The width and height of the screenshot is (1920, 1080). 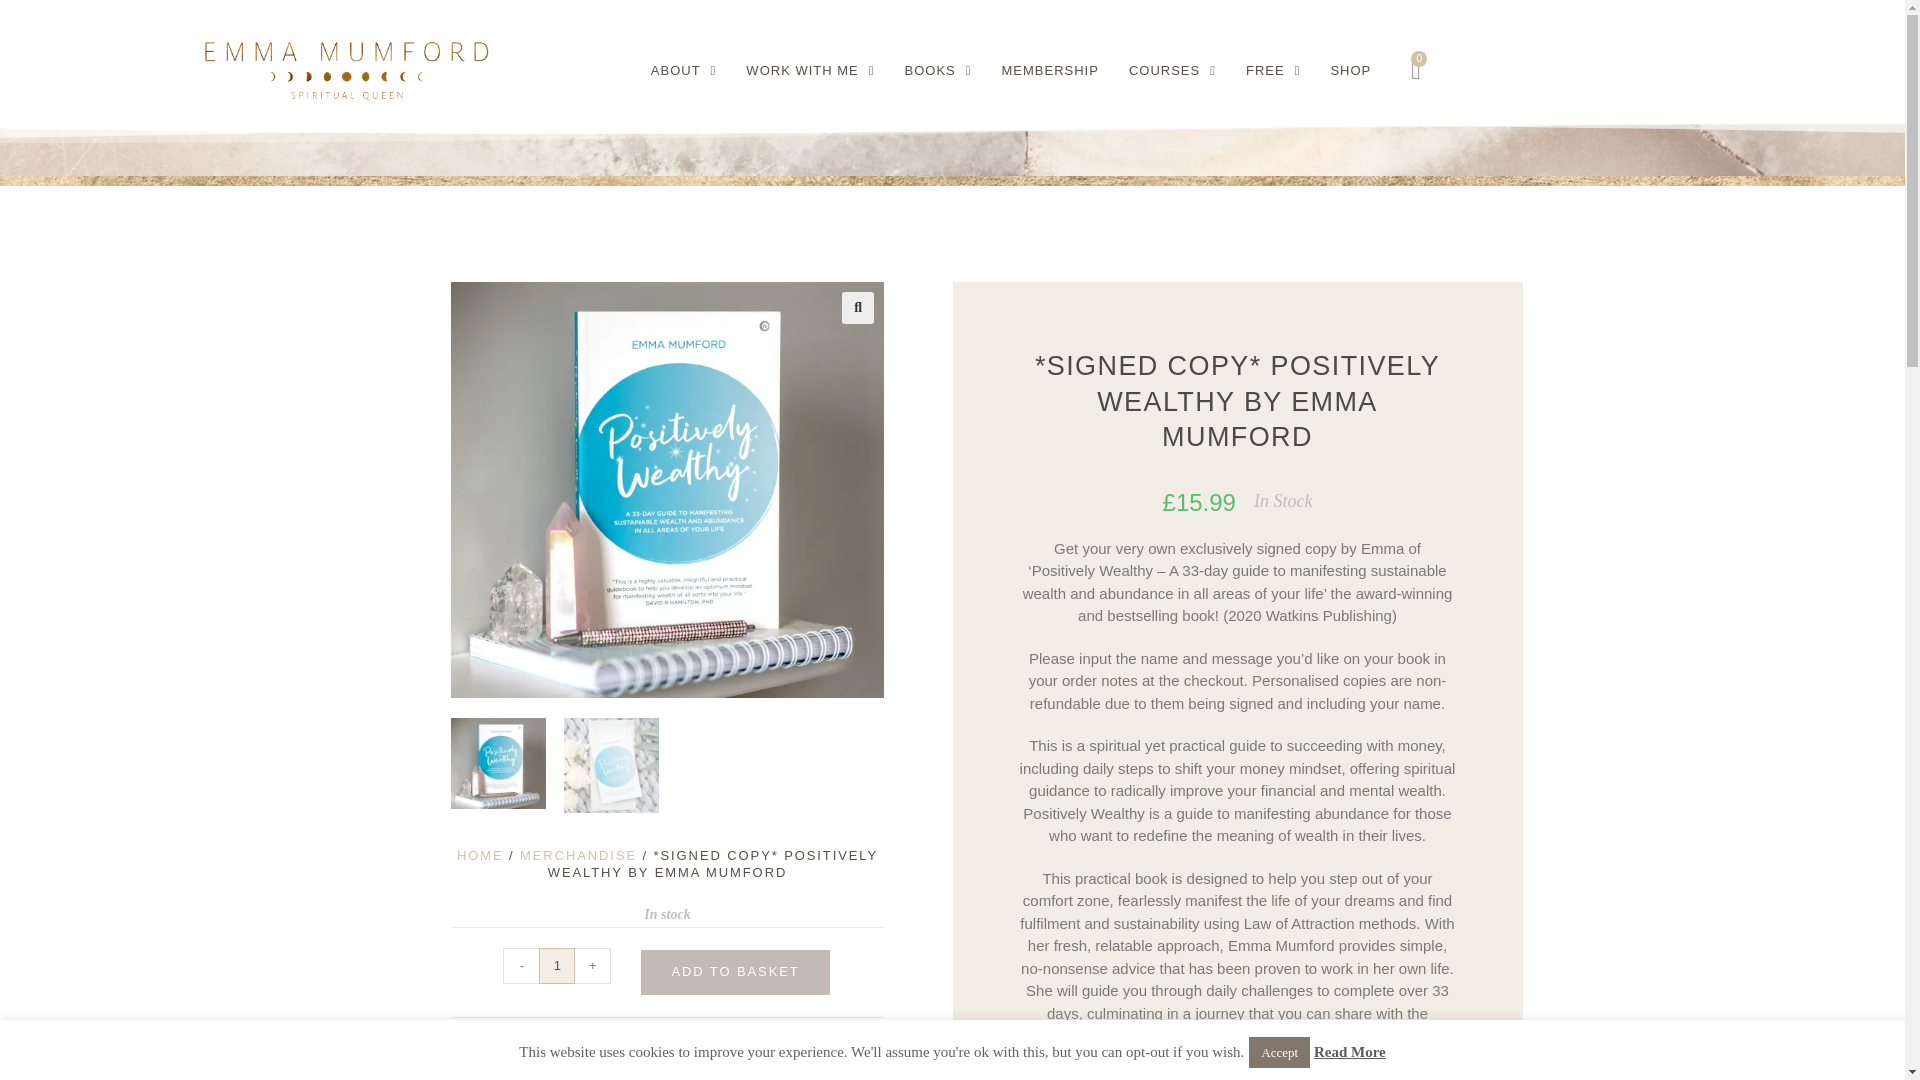 I want to click on 1, so click(x=556, y=966).